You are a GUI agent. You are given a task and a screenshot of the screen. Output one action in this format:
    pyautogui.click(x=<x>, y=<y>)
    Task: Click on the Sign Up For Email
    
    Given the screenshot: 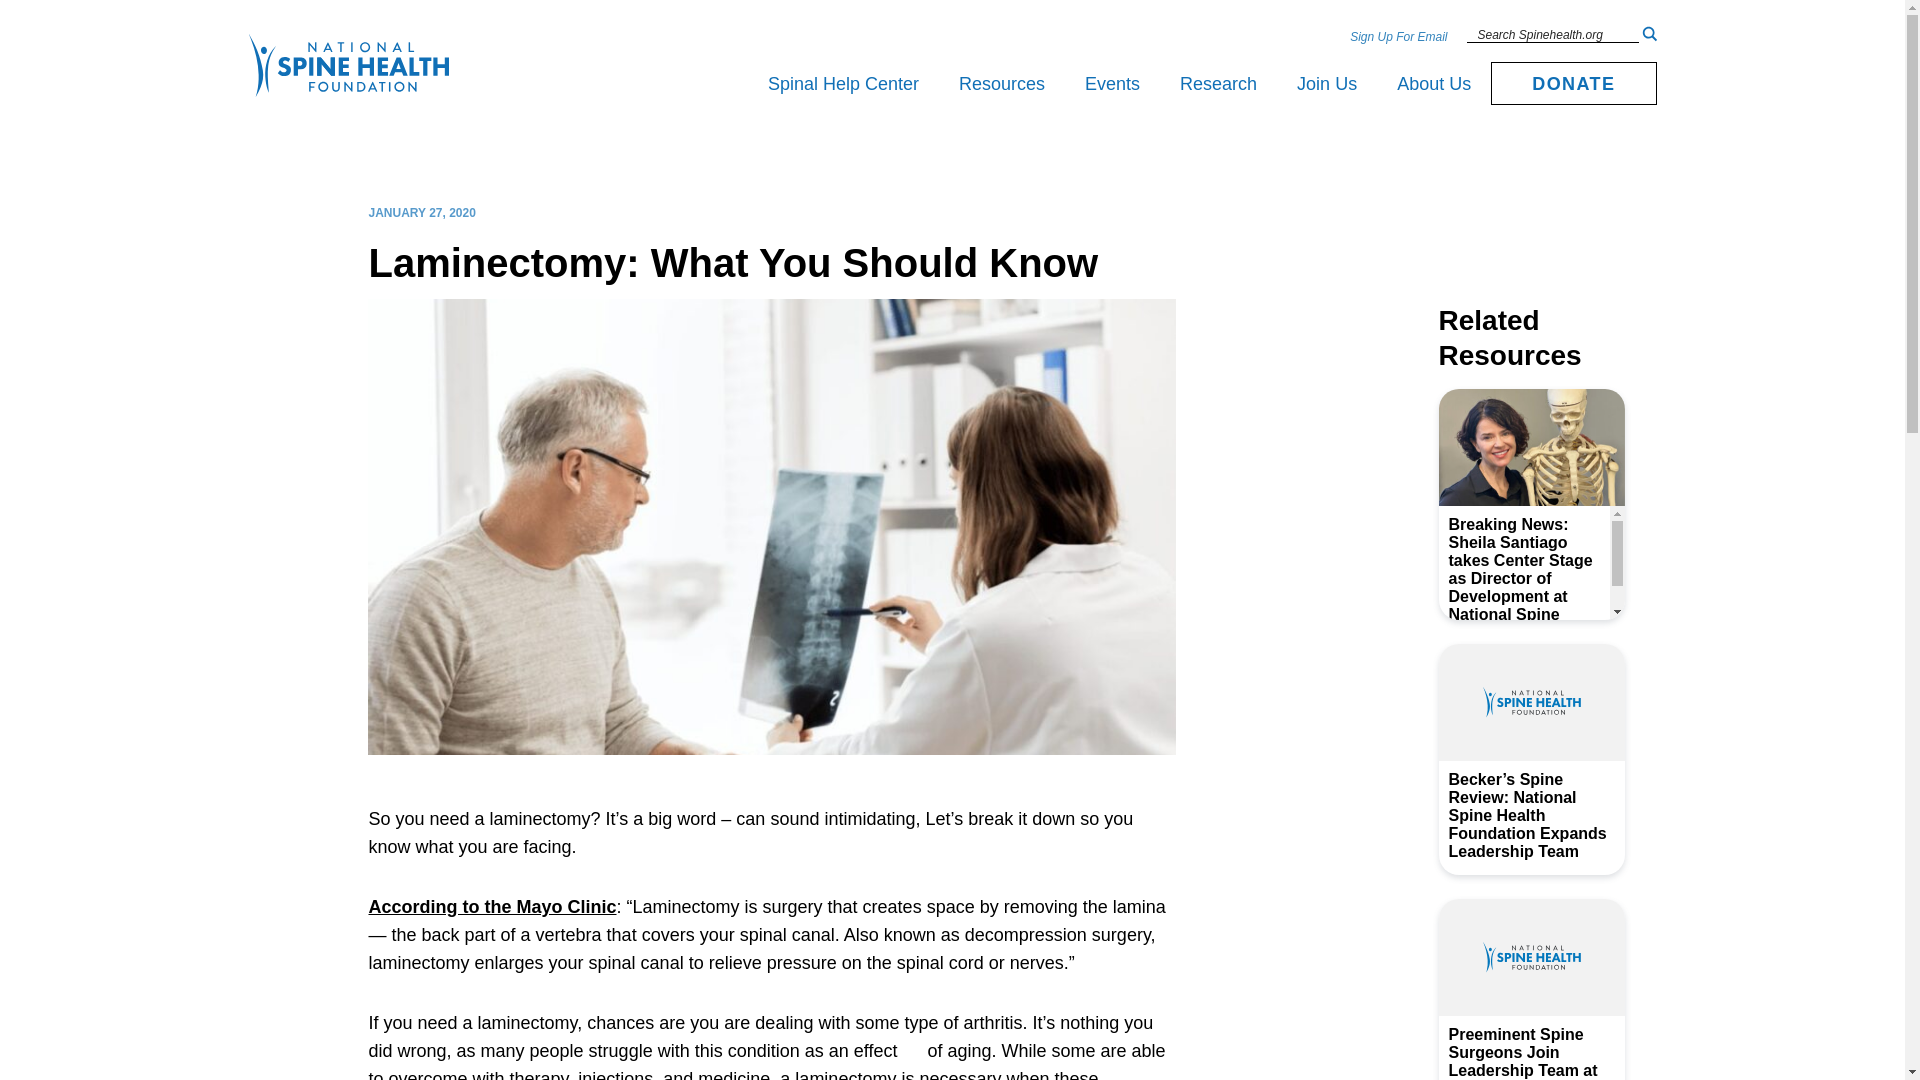 What is the action you would take?
    pyautogui.click(x=1398, y=36)
    